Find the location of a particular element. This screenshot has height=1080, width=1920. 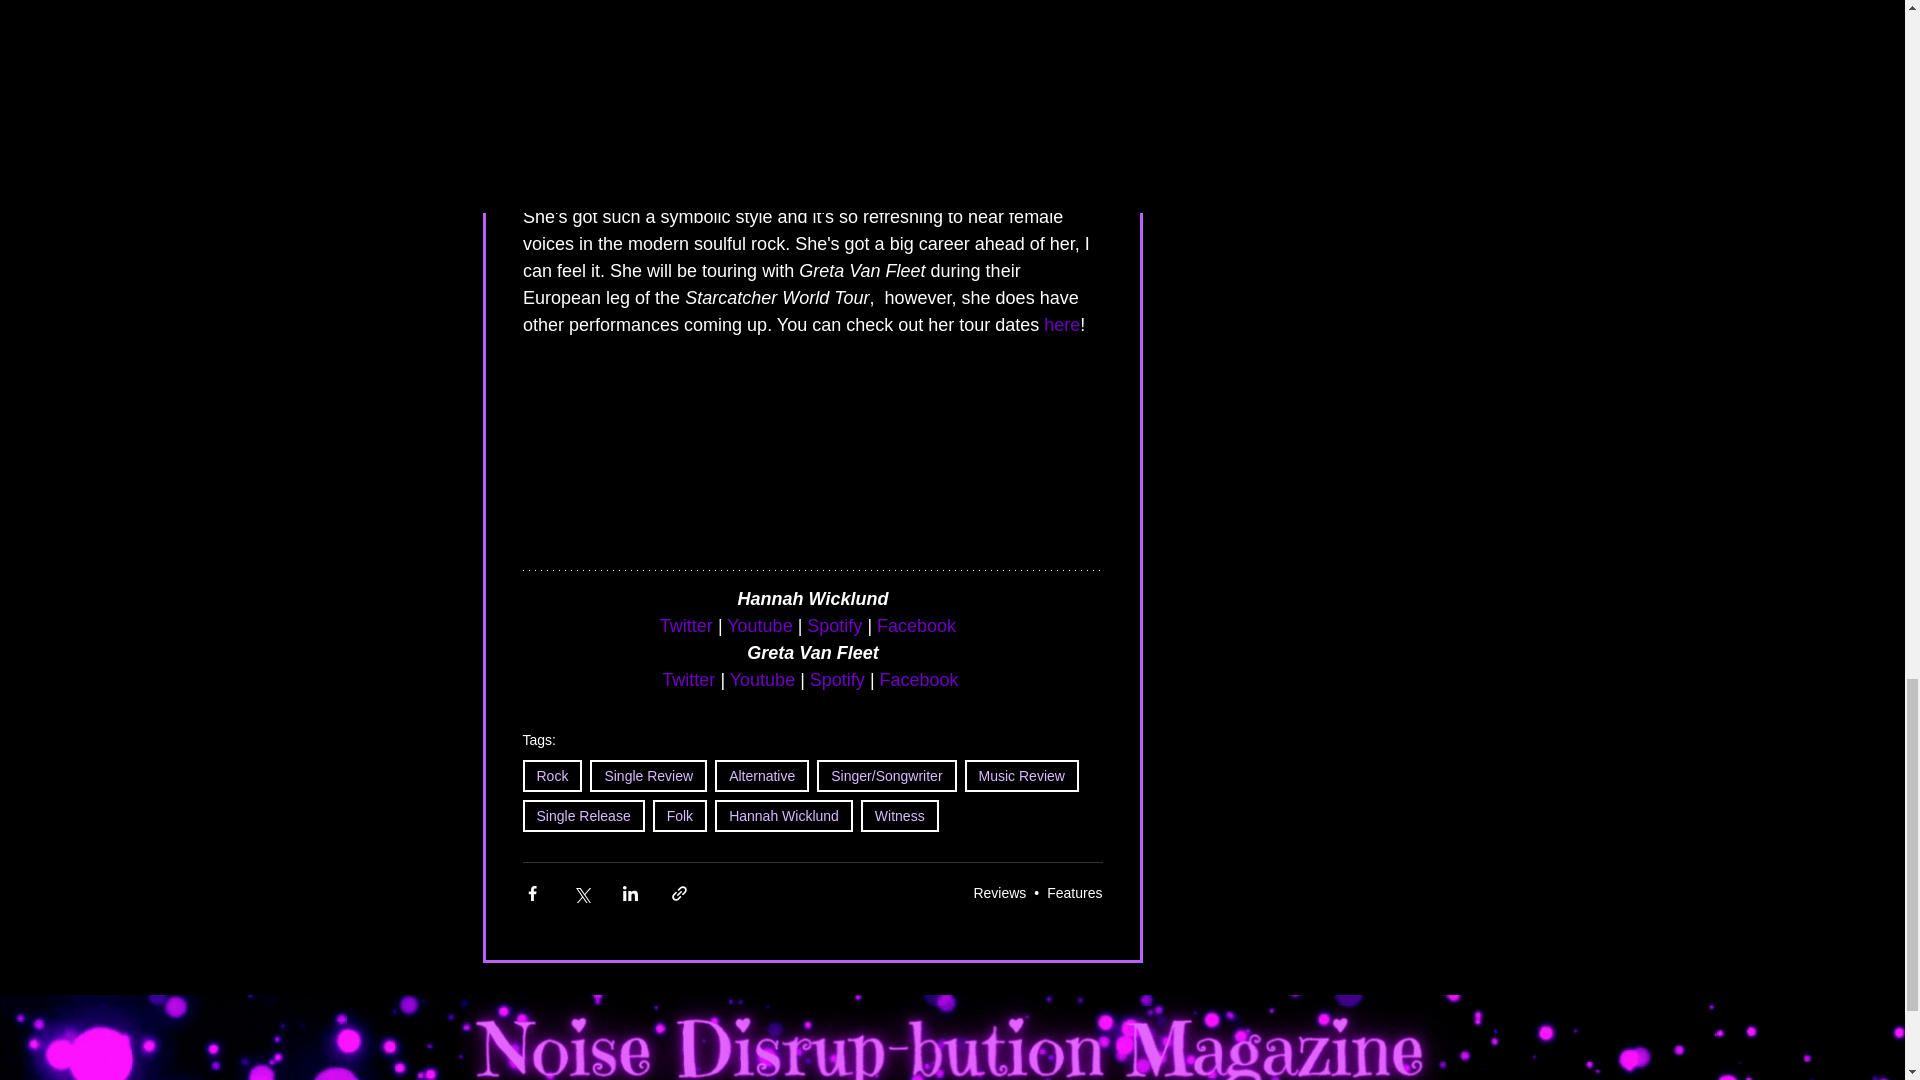

Reviews is located at coordinates (999, 892).